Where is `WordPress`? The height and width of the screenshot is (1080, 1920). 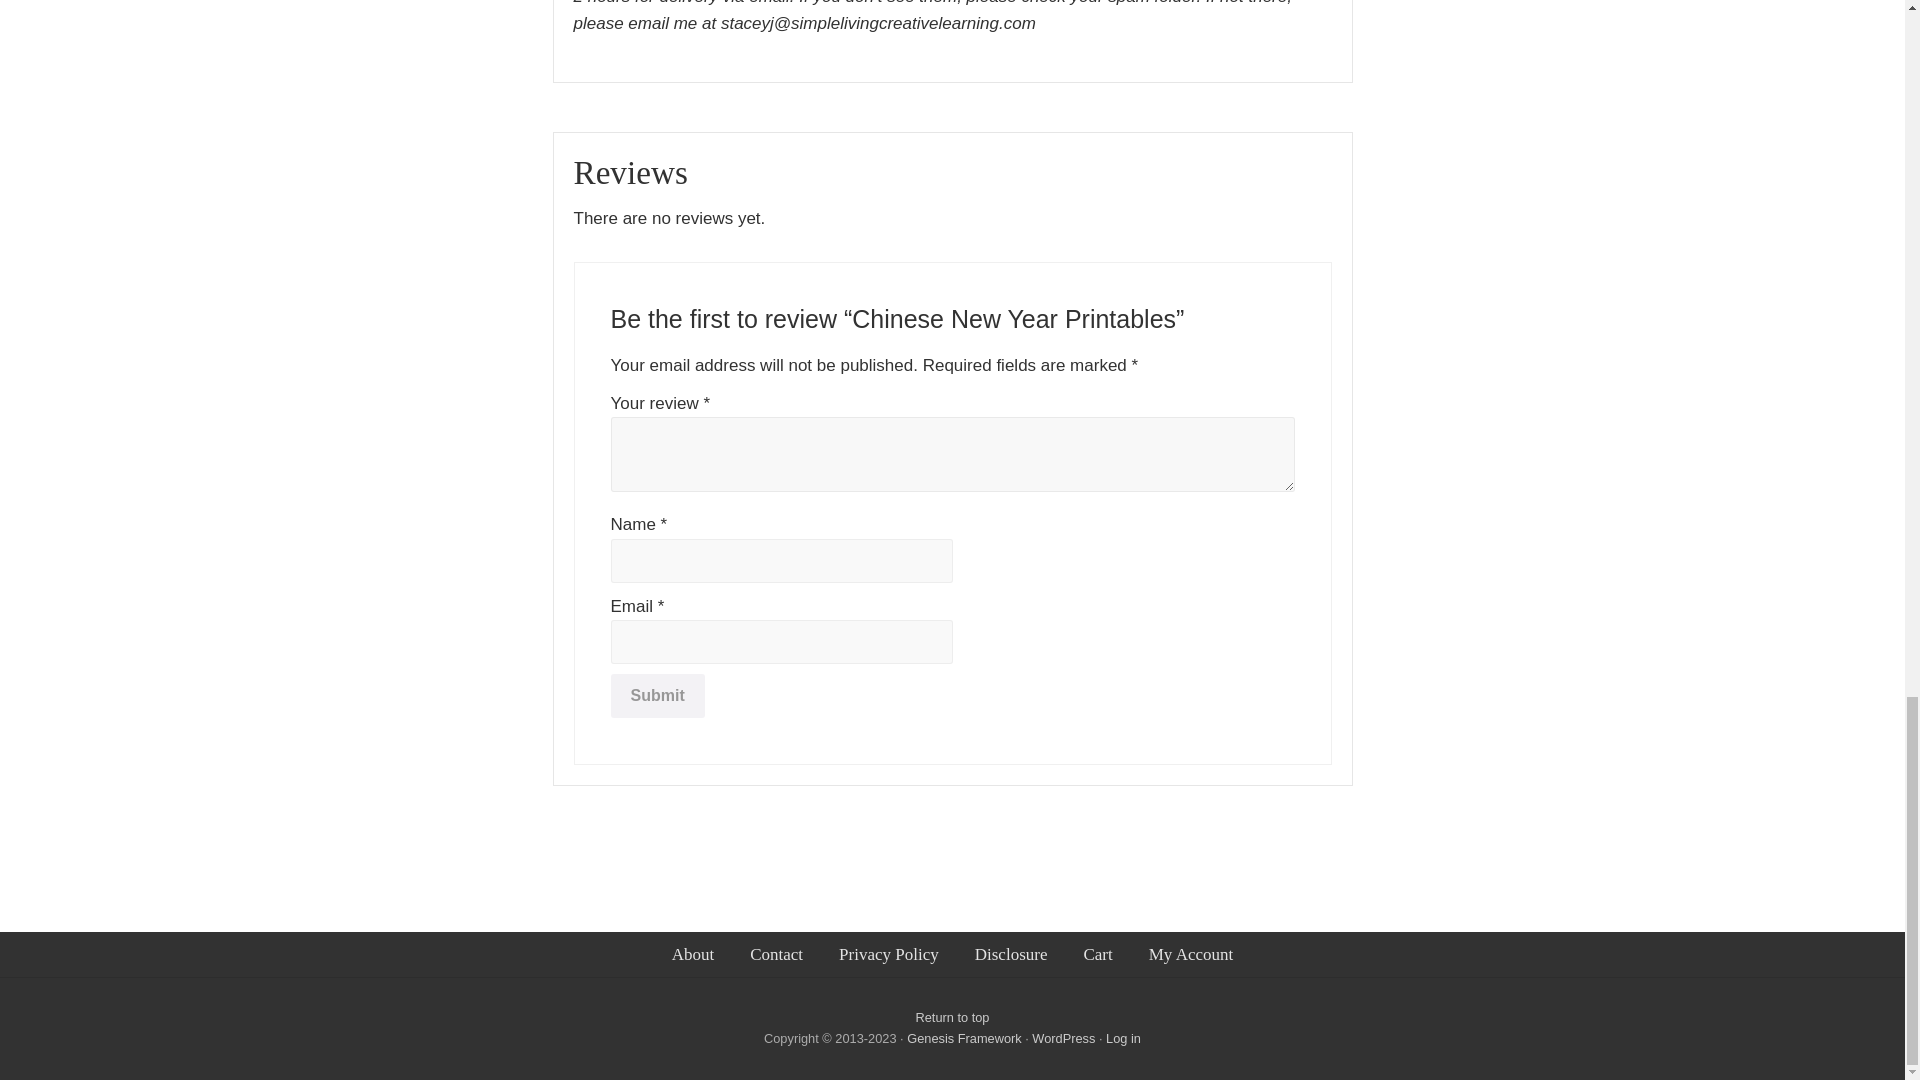
WordPress is located at coordinates (1063, 1038).